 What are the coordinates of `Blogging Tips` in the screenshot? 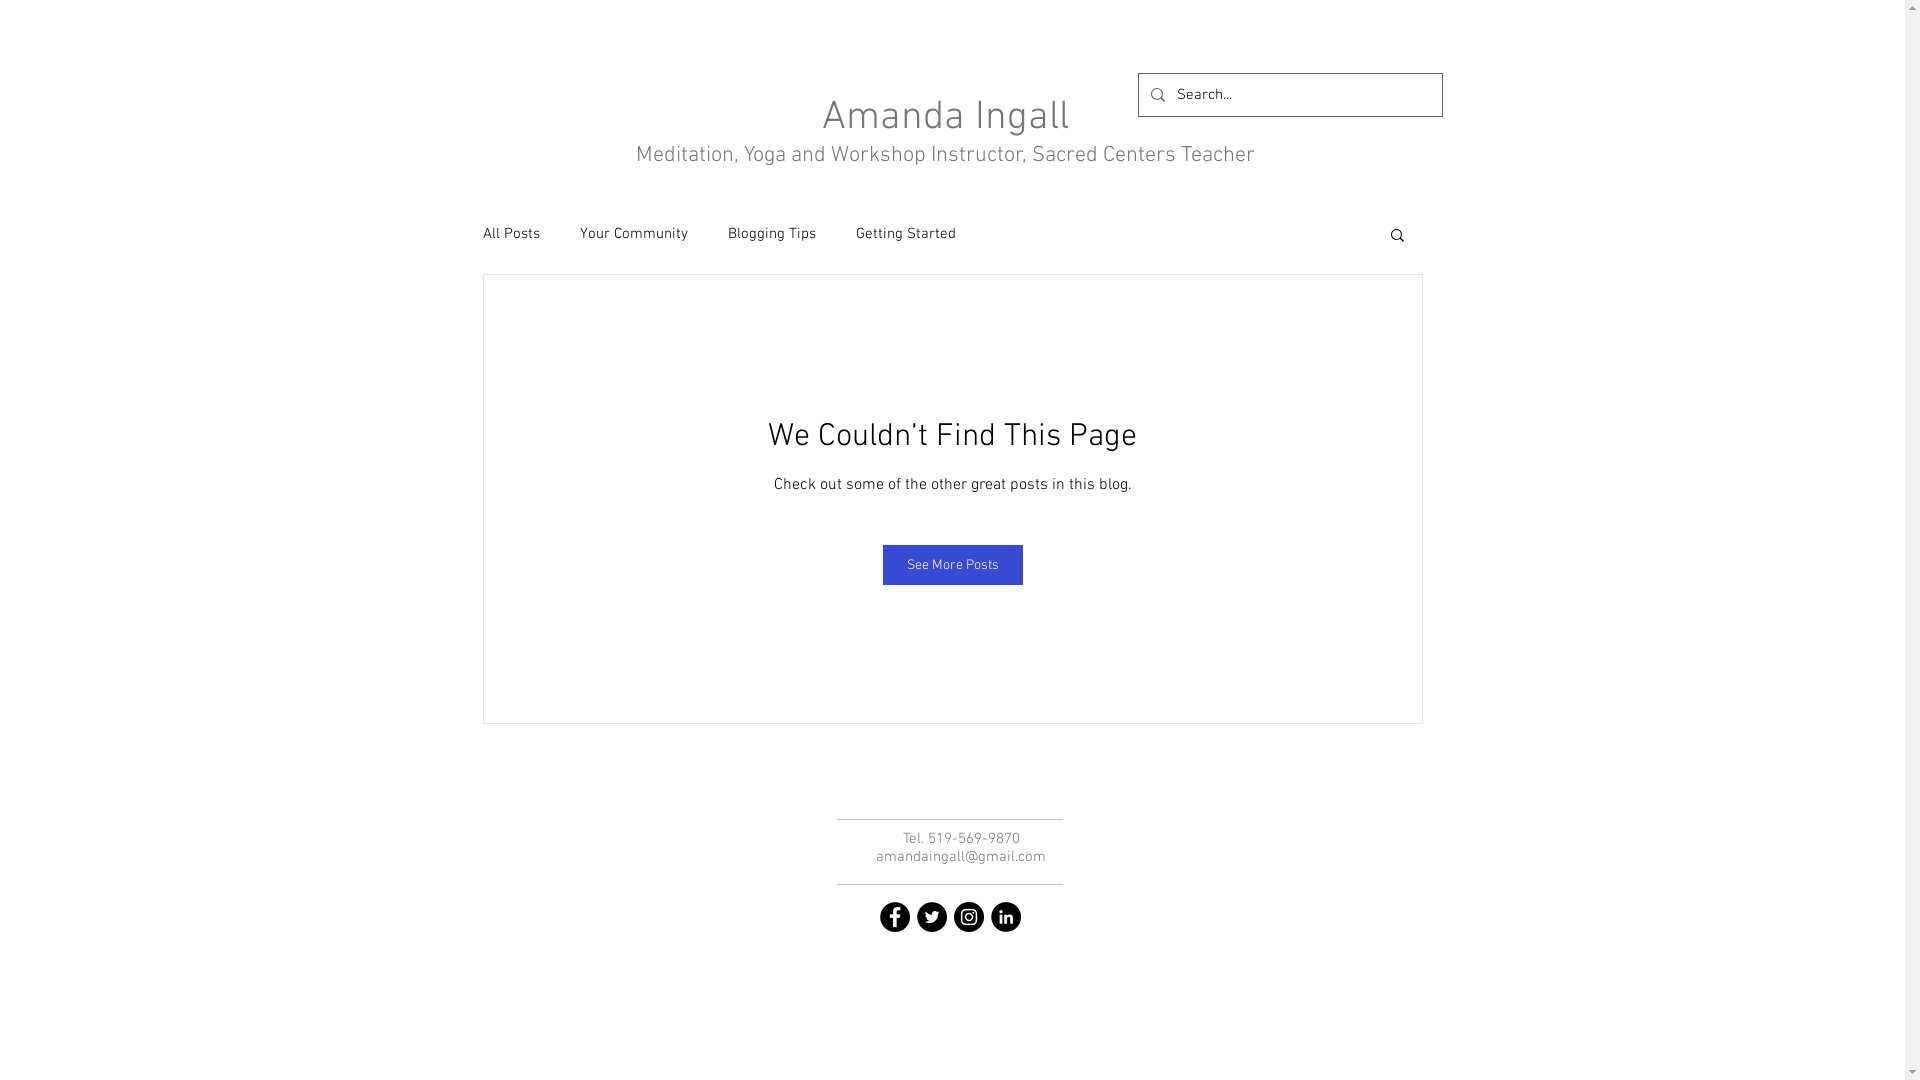 It's located at (772, 234).